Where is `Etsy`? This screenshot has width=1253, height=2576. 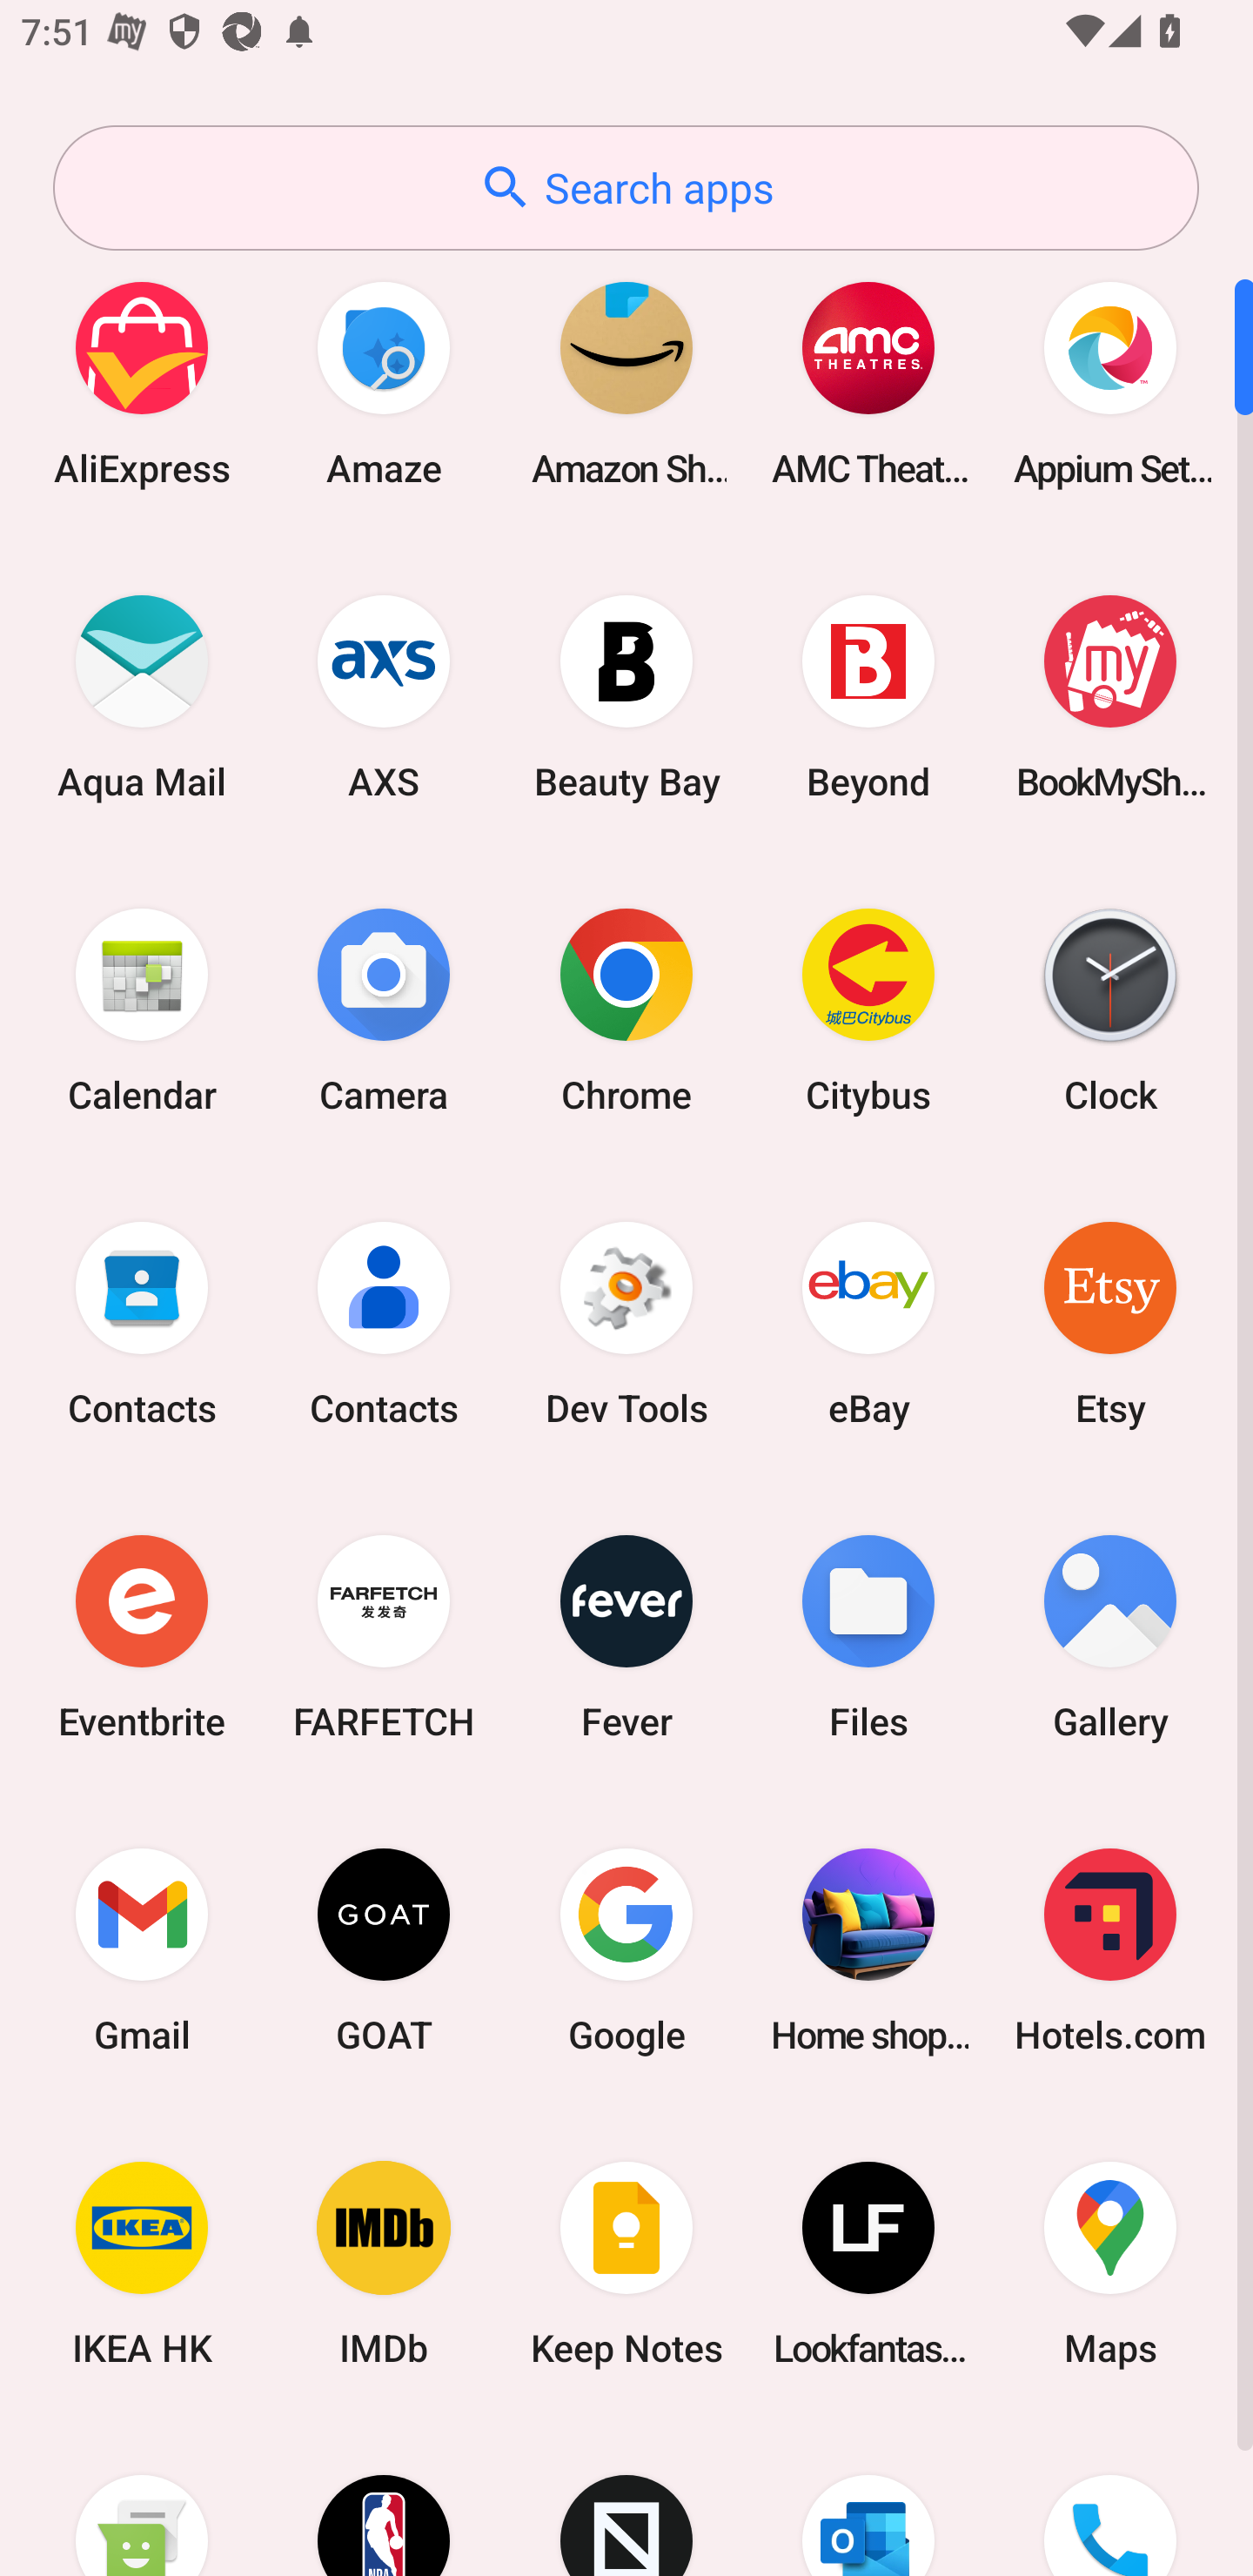
Etsy is located at coordinates (1110, 1323).